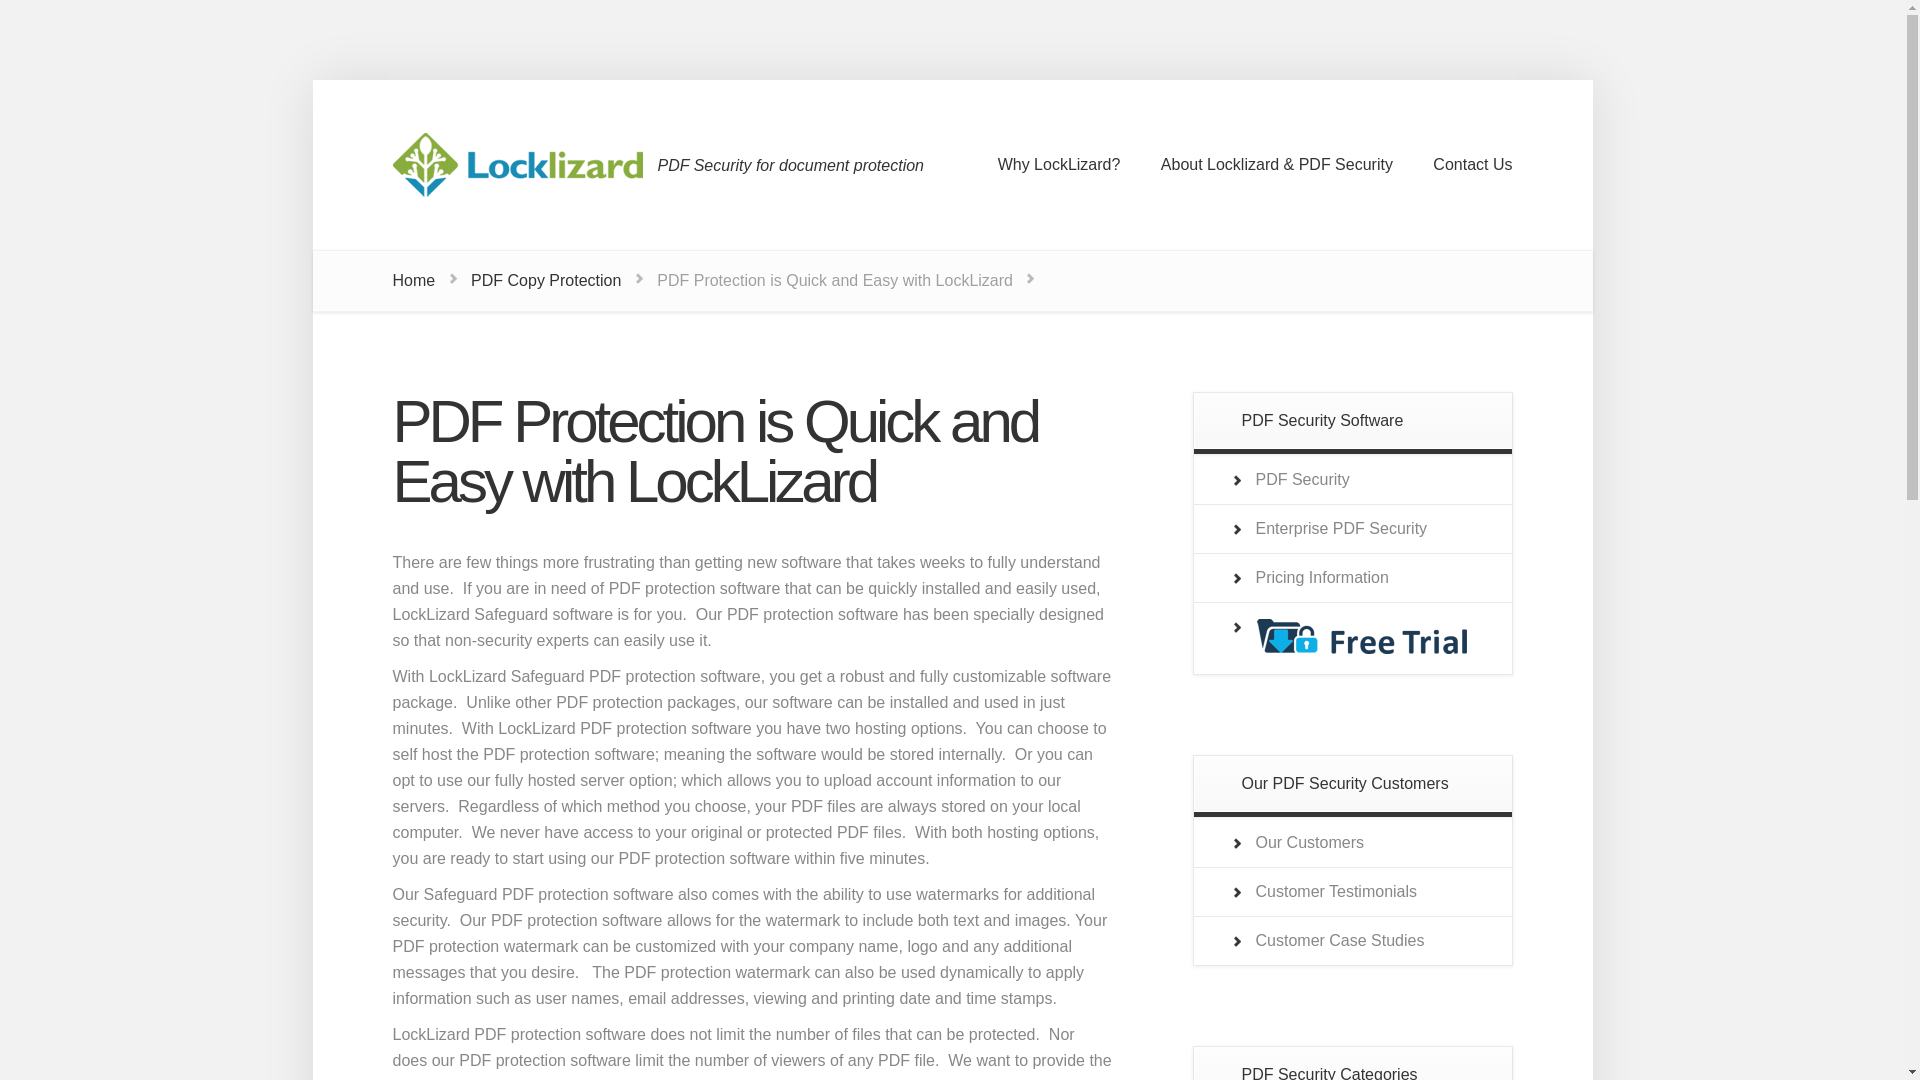  What do you see at coordinates (1360, 649) in the screenshot?
I see `FREE 15 day evaluation` at bounding box center [1360, 649].